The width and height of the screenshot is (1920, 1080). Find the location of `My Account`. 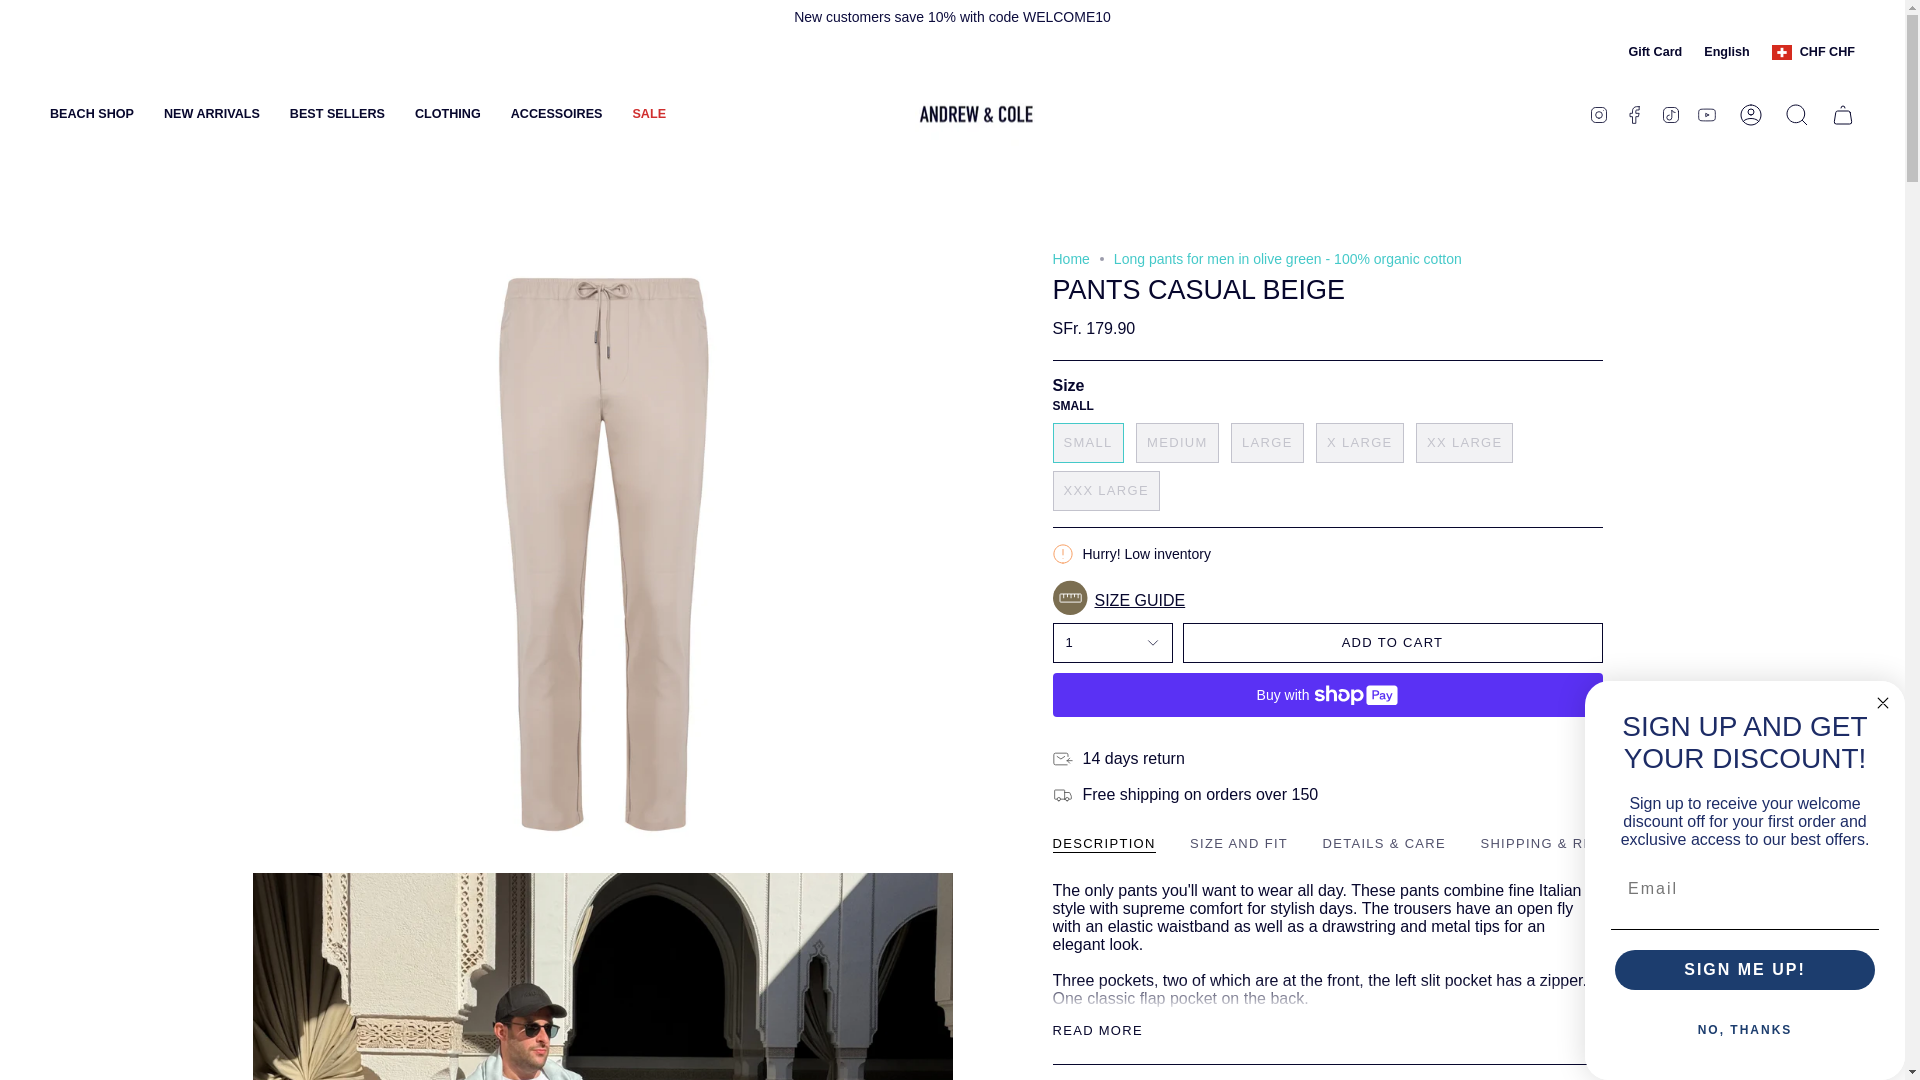

My Account is located at coordinates (1751, 114).